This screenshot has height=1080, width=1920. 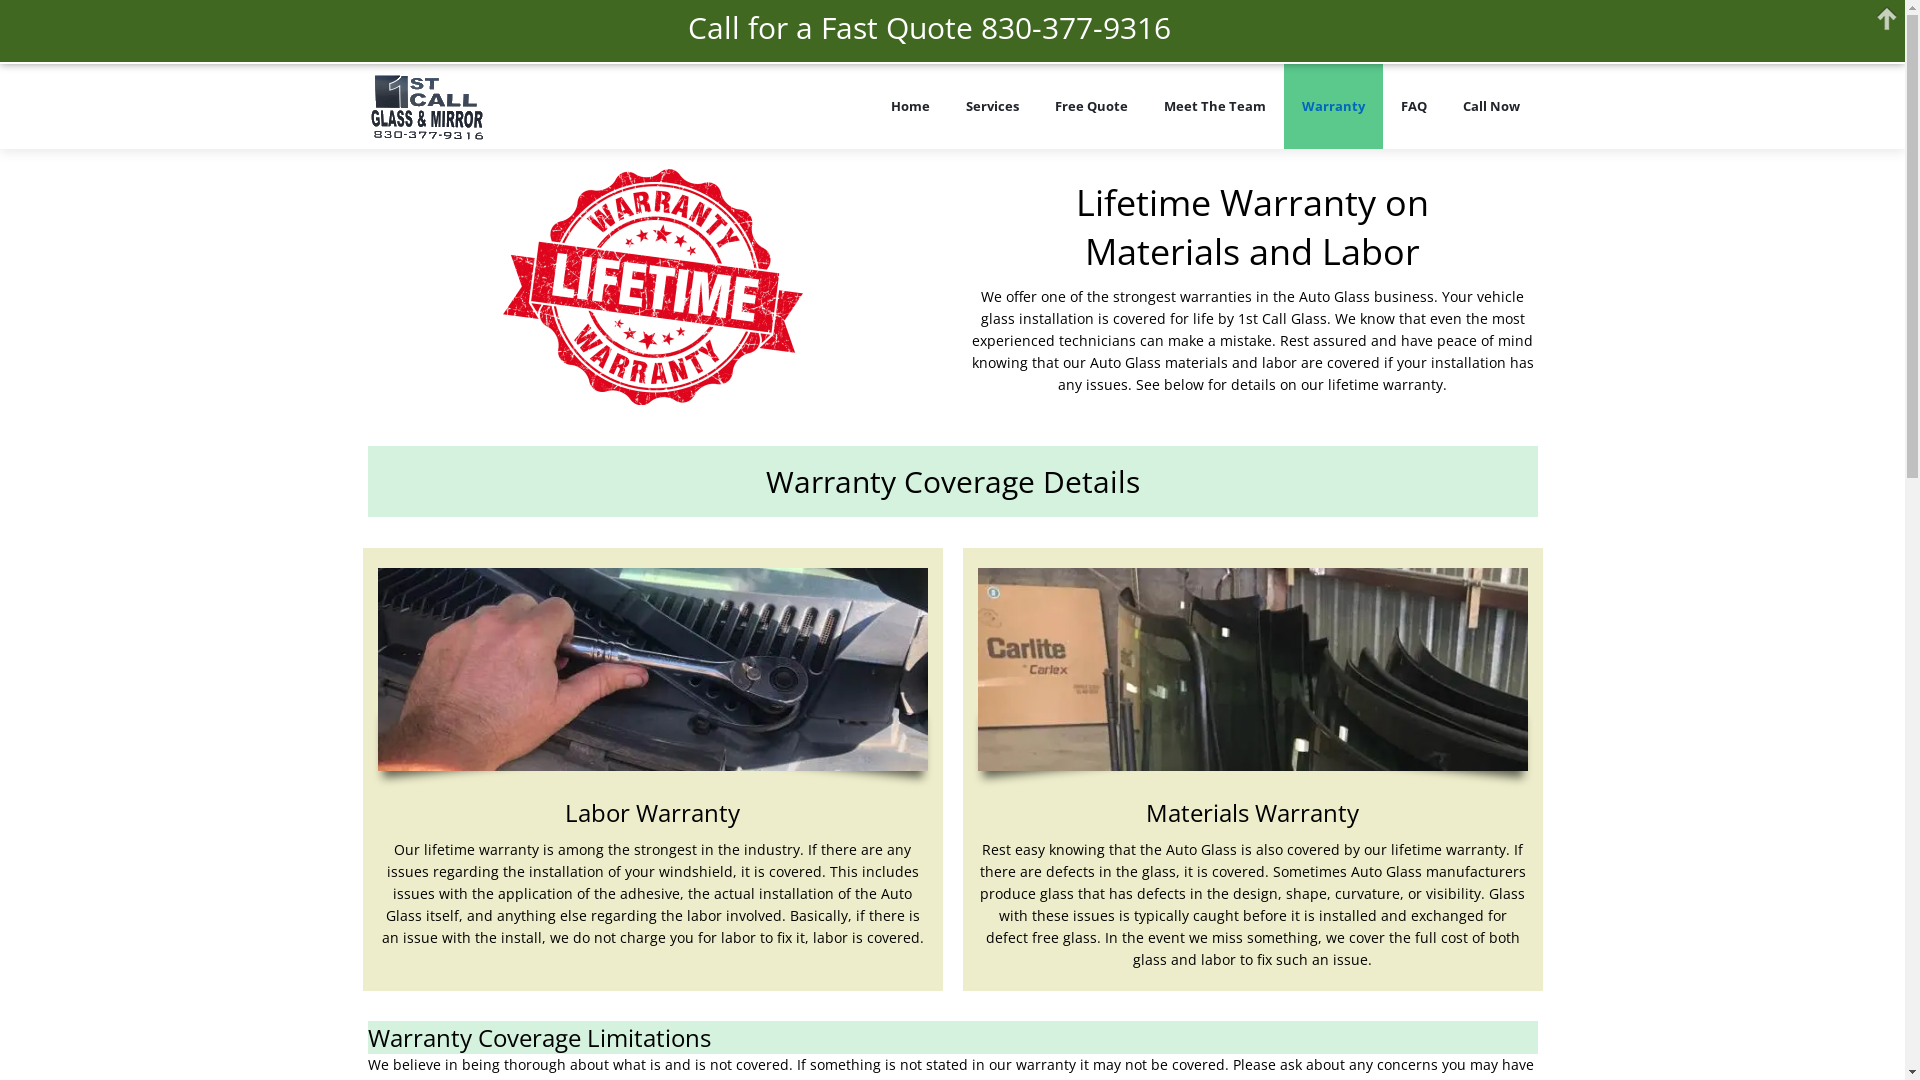 What do you see at coordinates (1090, 106) in the screenshot?
I see `Free Quote` at bounding box center [1090, 106].